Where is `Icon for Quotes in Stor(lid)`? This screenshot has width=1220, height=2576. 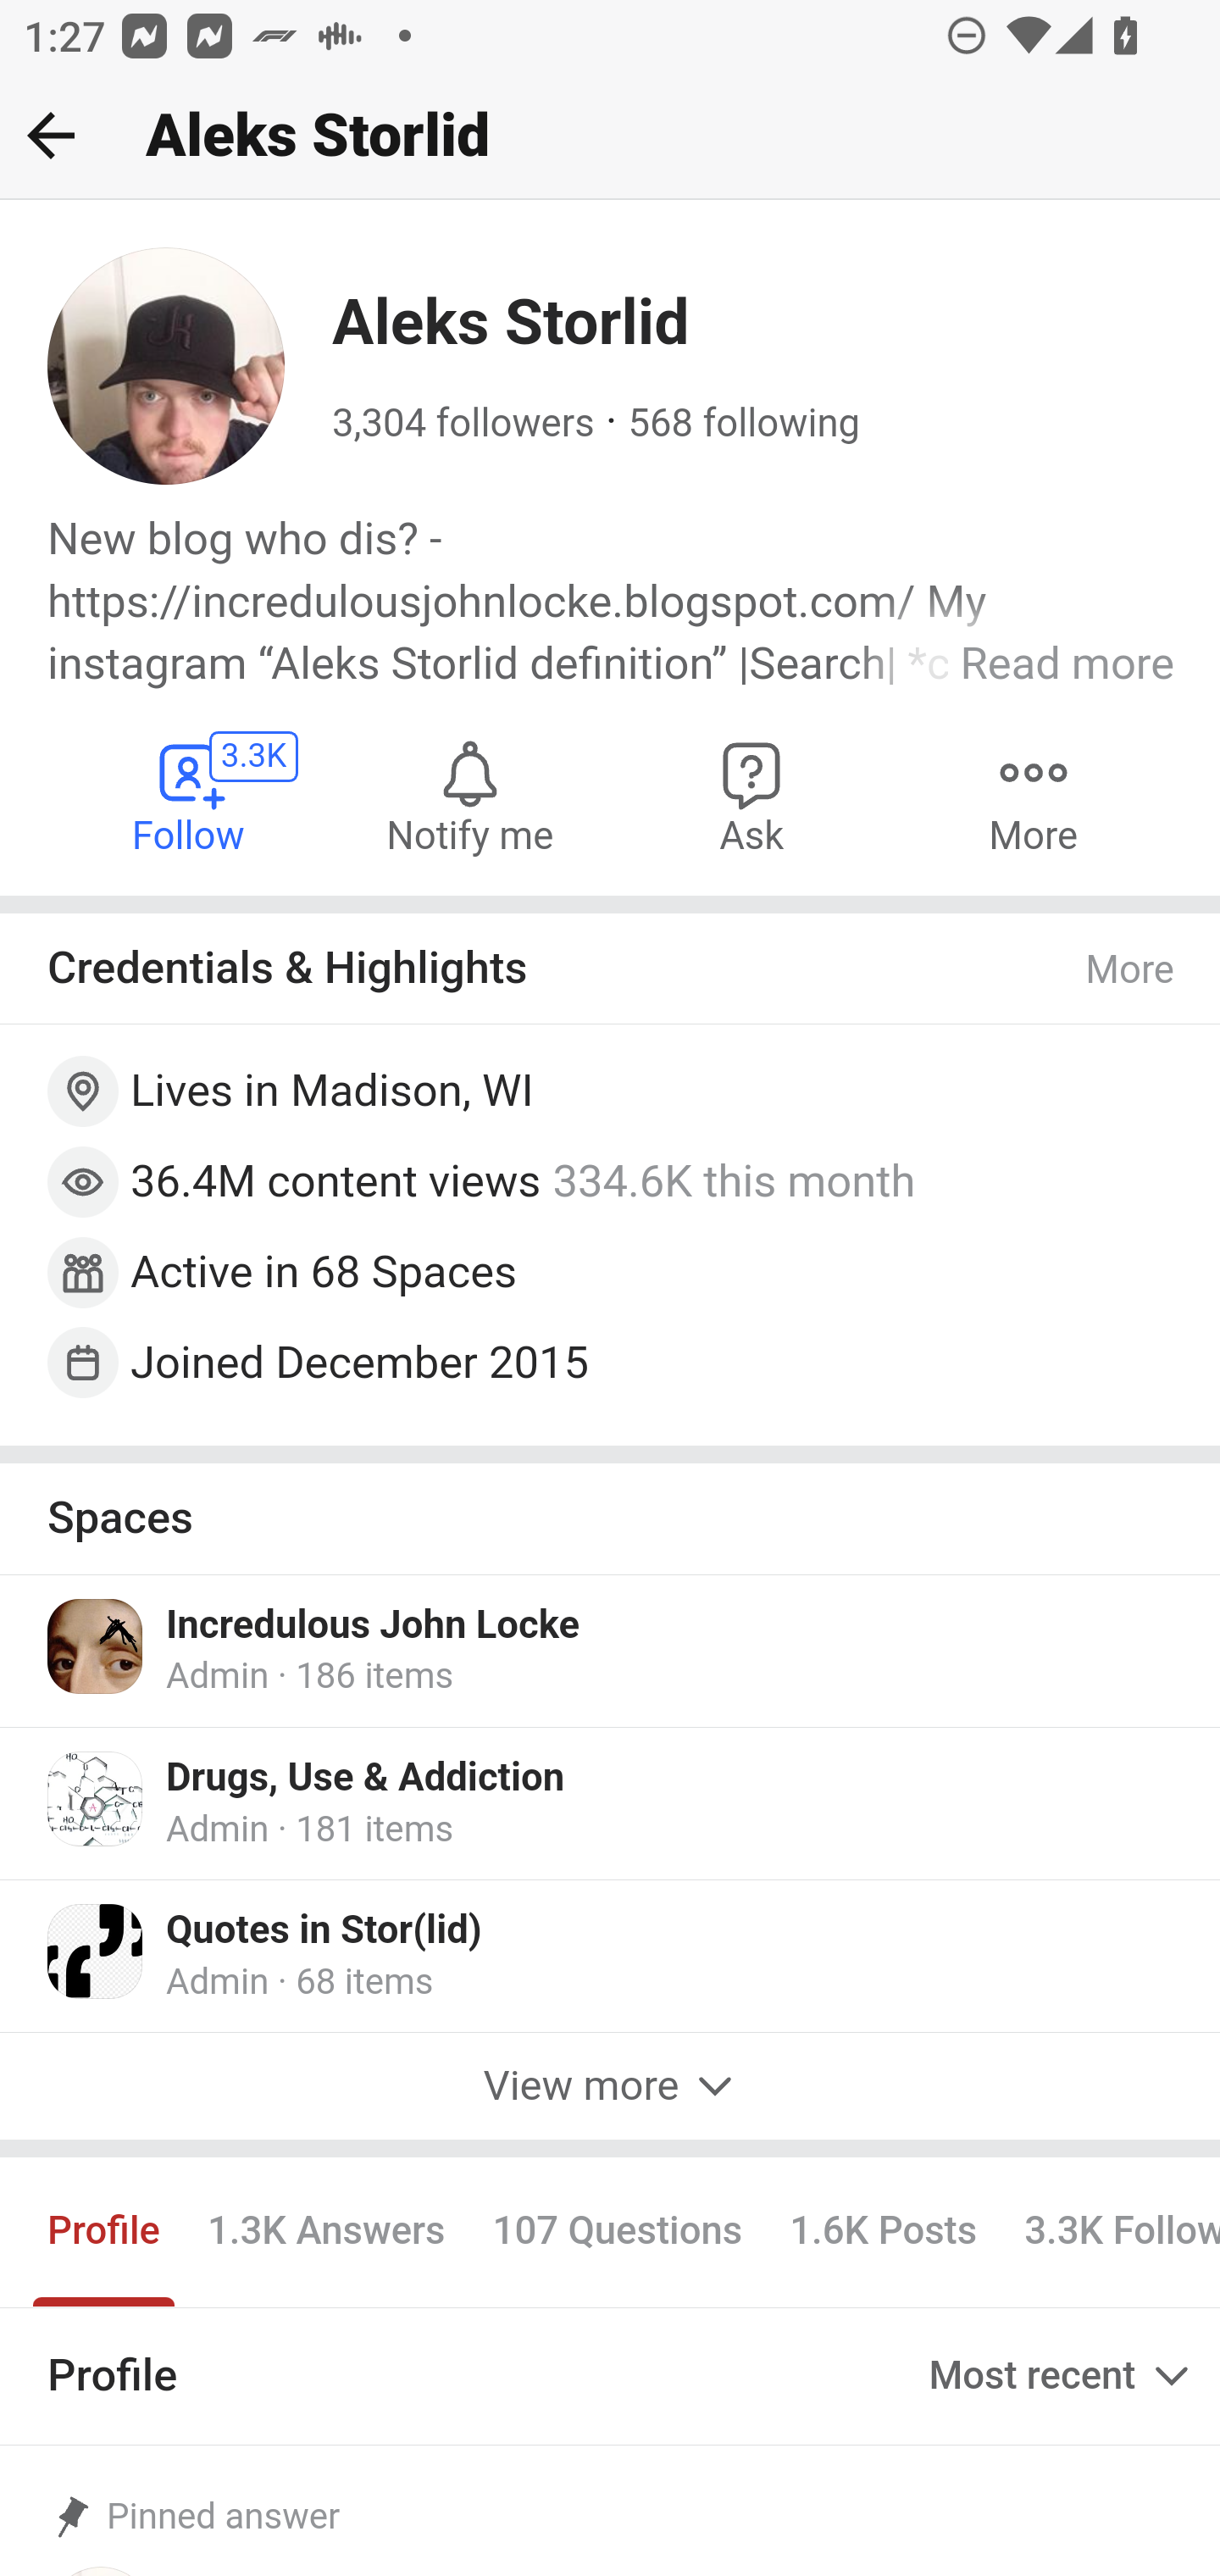 Icon for Quotes in Stor(lid) is located at coordinates (97, 1950).